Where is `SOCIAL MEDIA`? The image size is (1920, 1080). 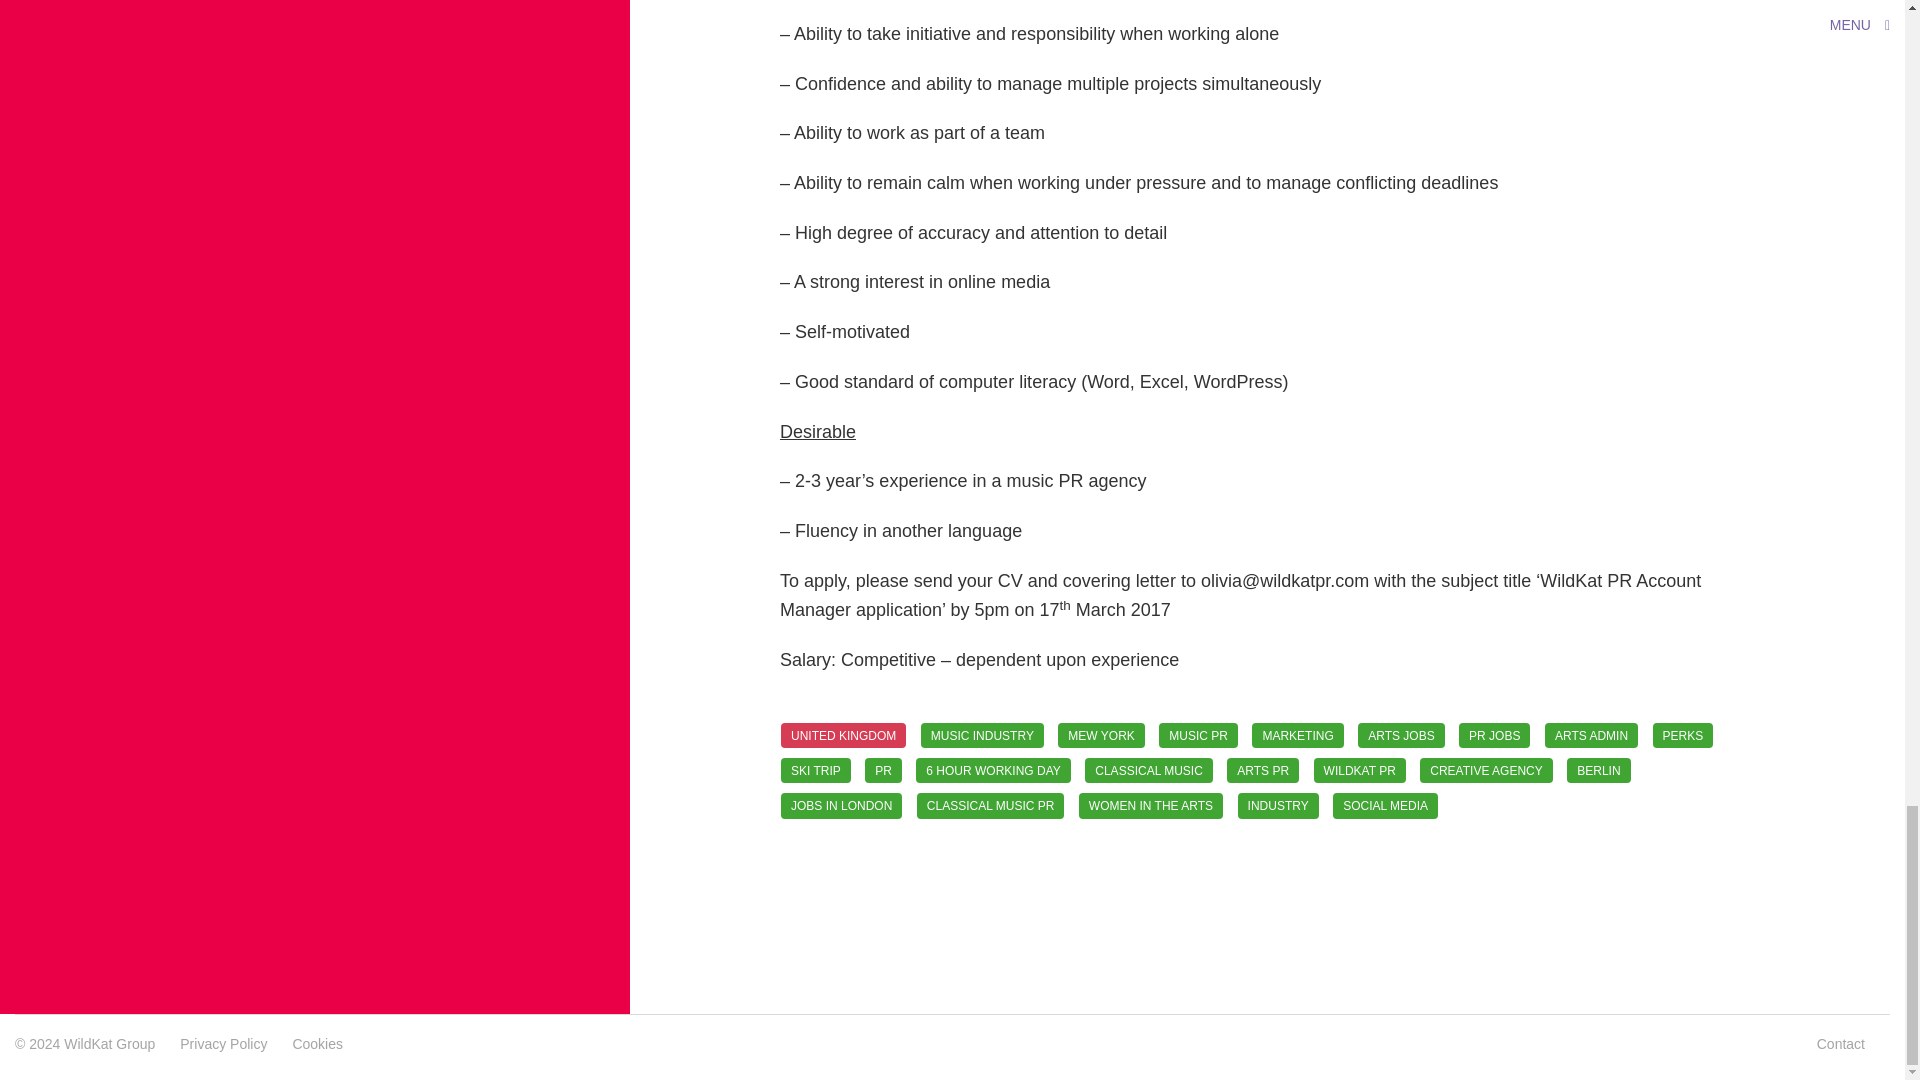 SOCIAL MEDIA is located at coordinates (1385, 804).